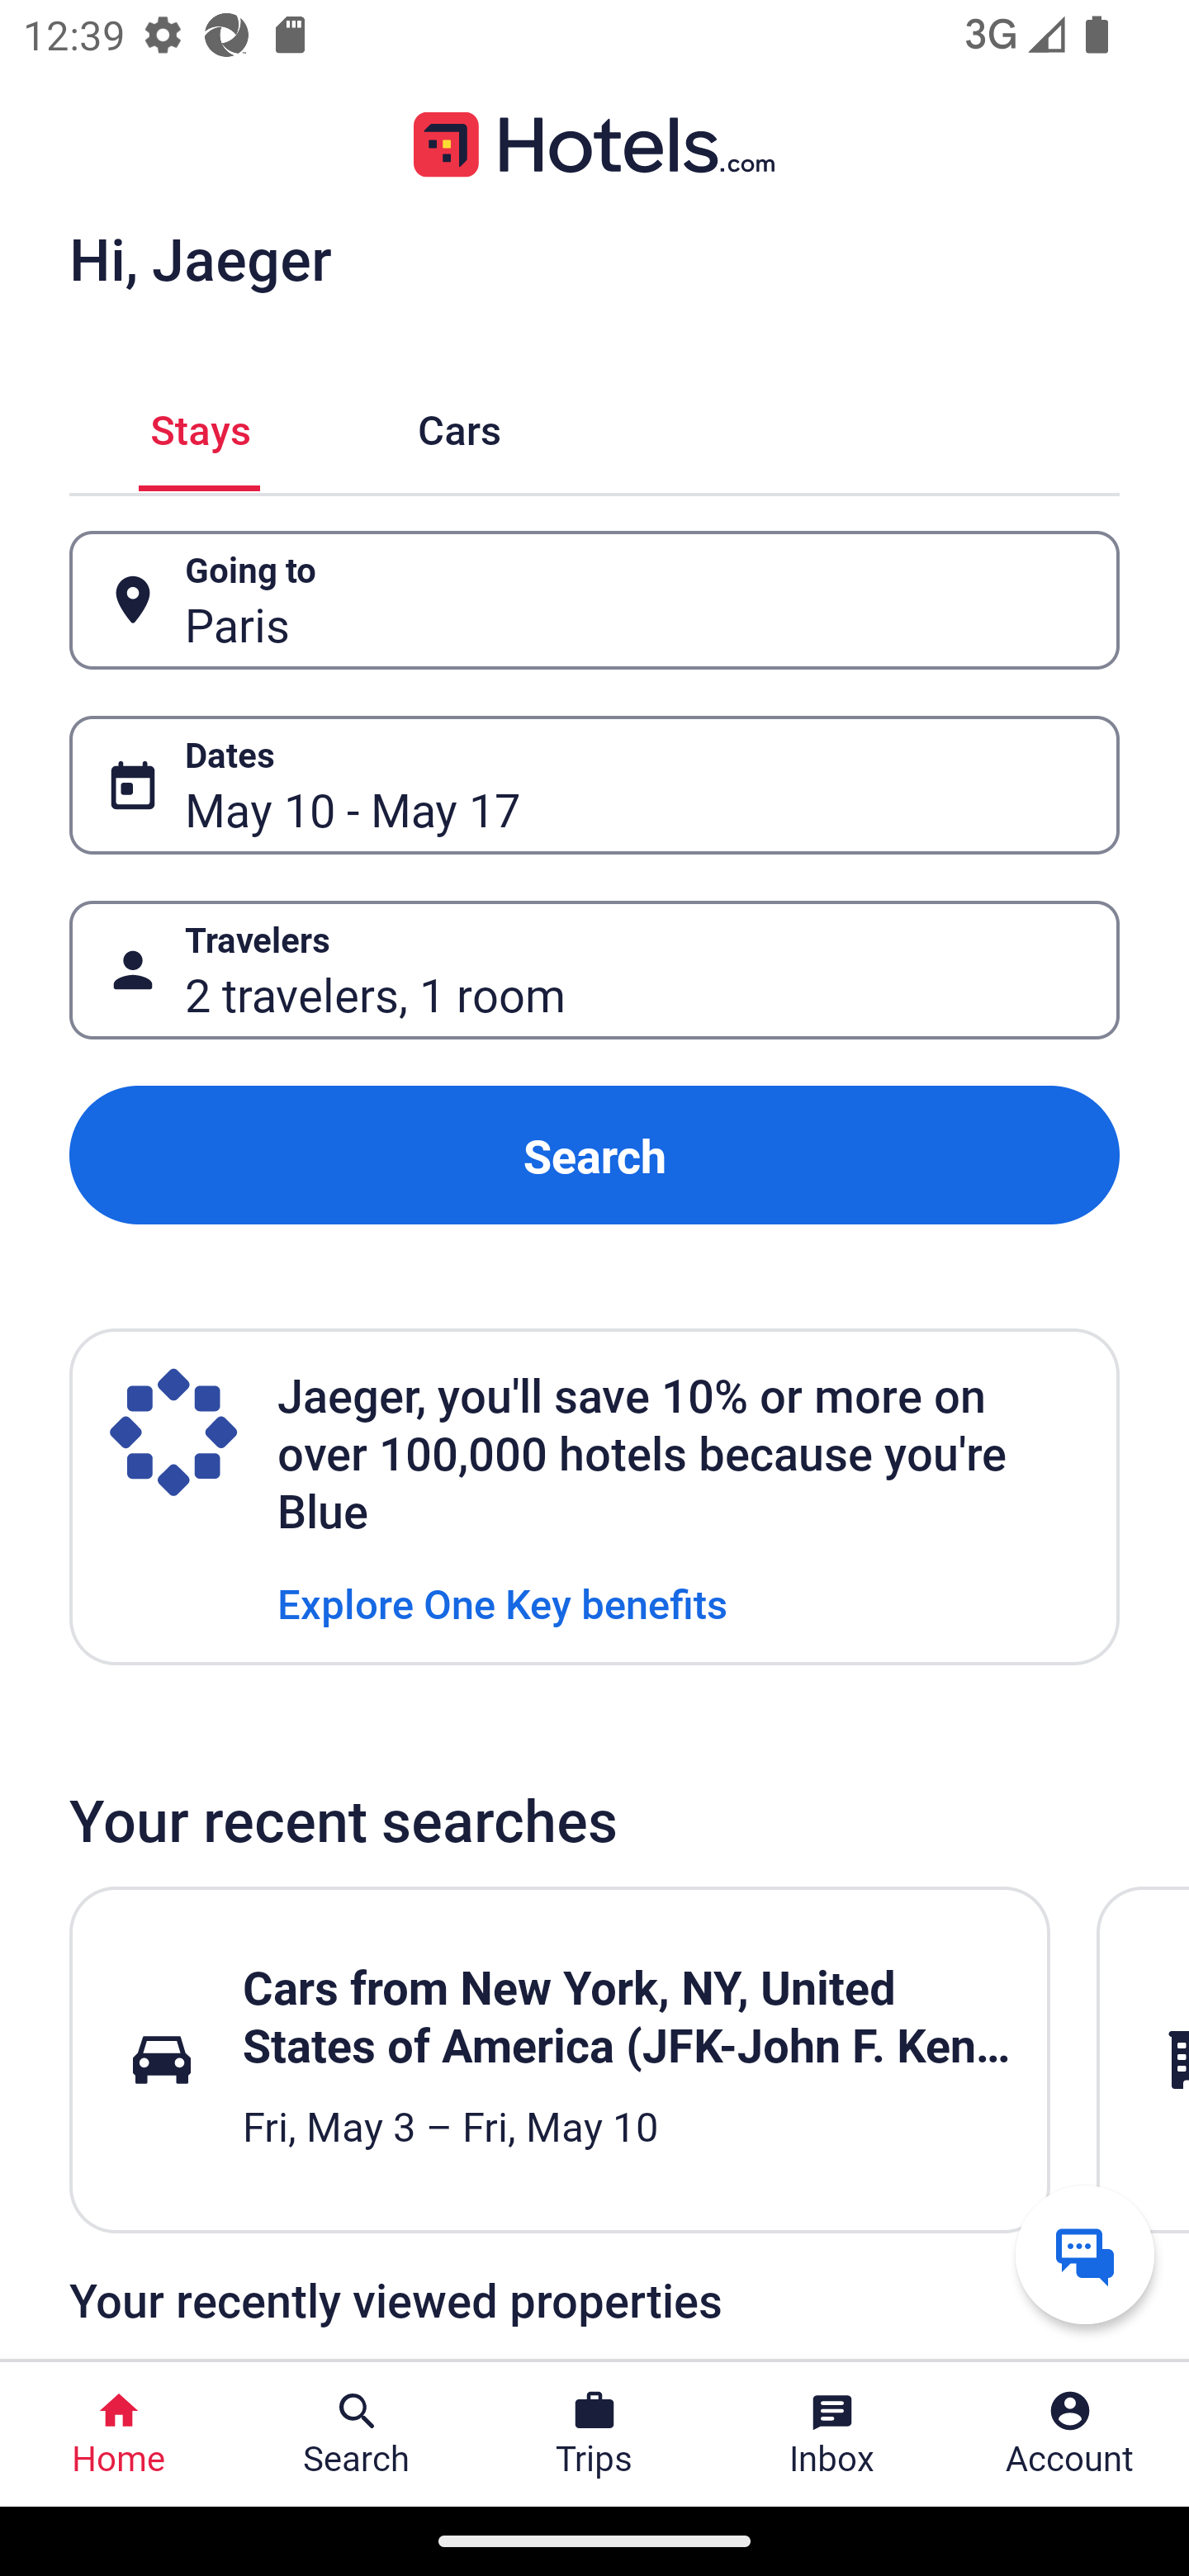  What do you see at coordinates (1070, 2434) in the screenshot?
I see `Account Profile. Button` at bounding box center [1070, 2434].